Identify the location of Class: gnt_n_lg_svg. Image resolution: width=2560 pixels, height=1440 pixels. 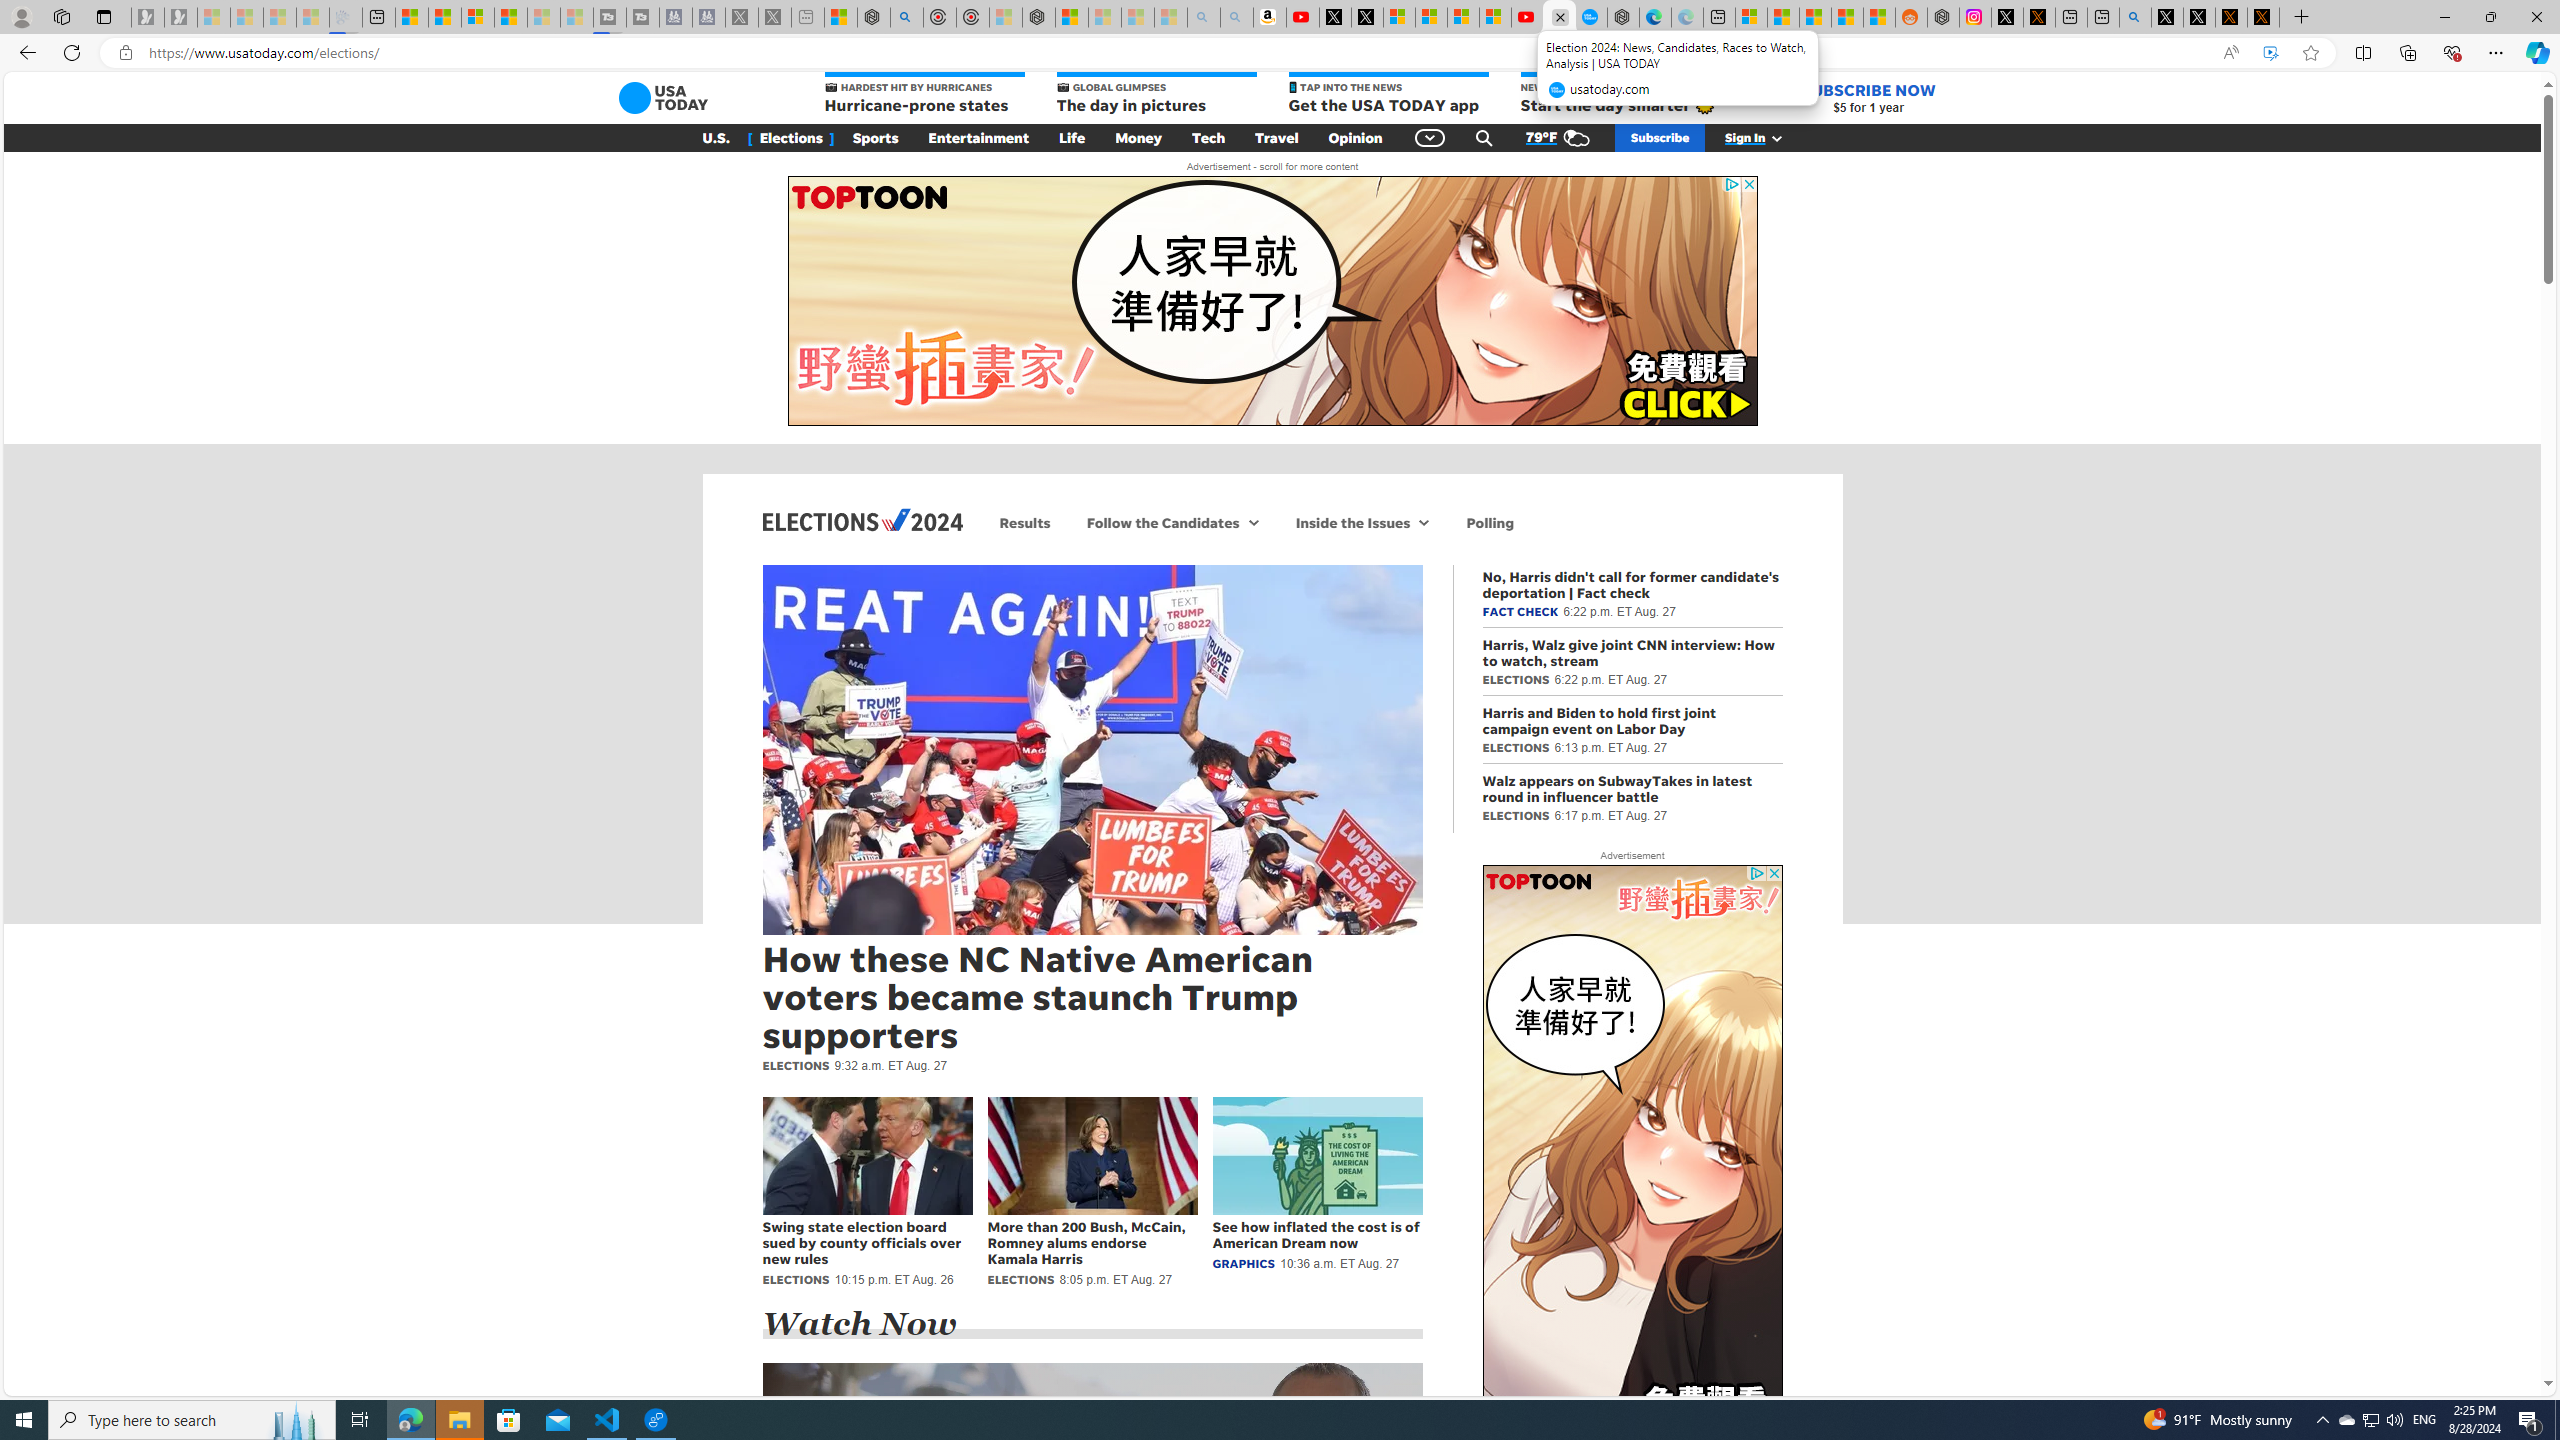
(662, 98).